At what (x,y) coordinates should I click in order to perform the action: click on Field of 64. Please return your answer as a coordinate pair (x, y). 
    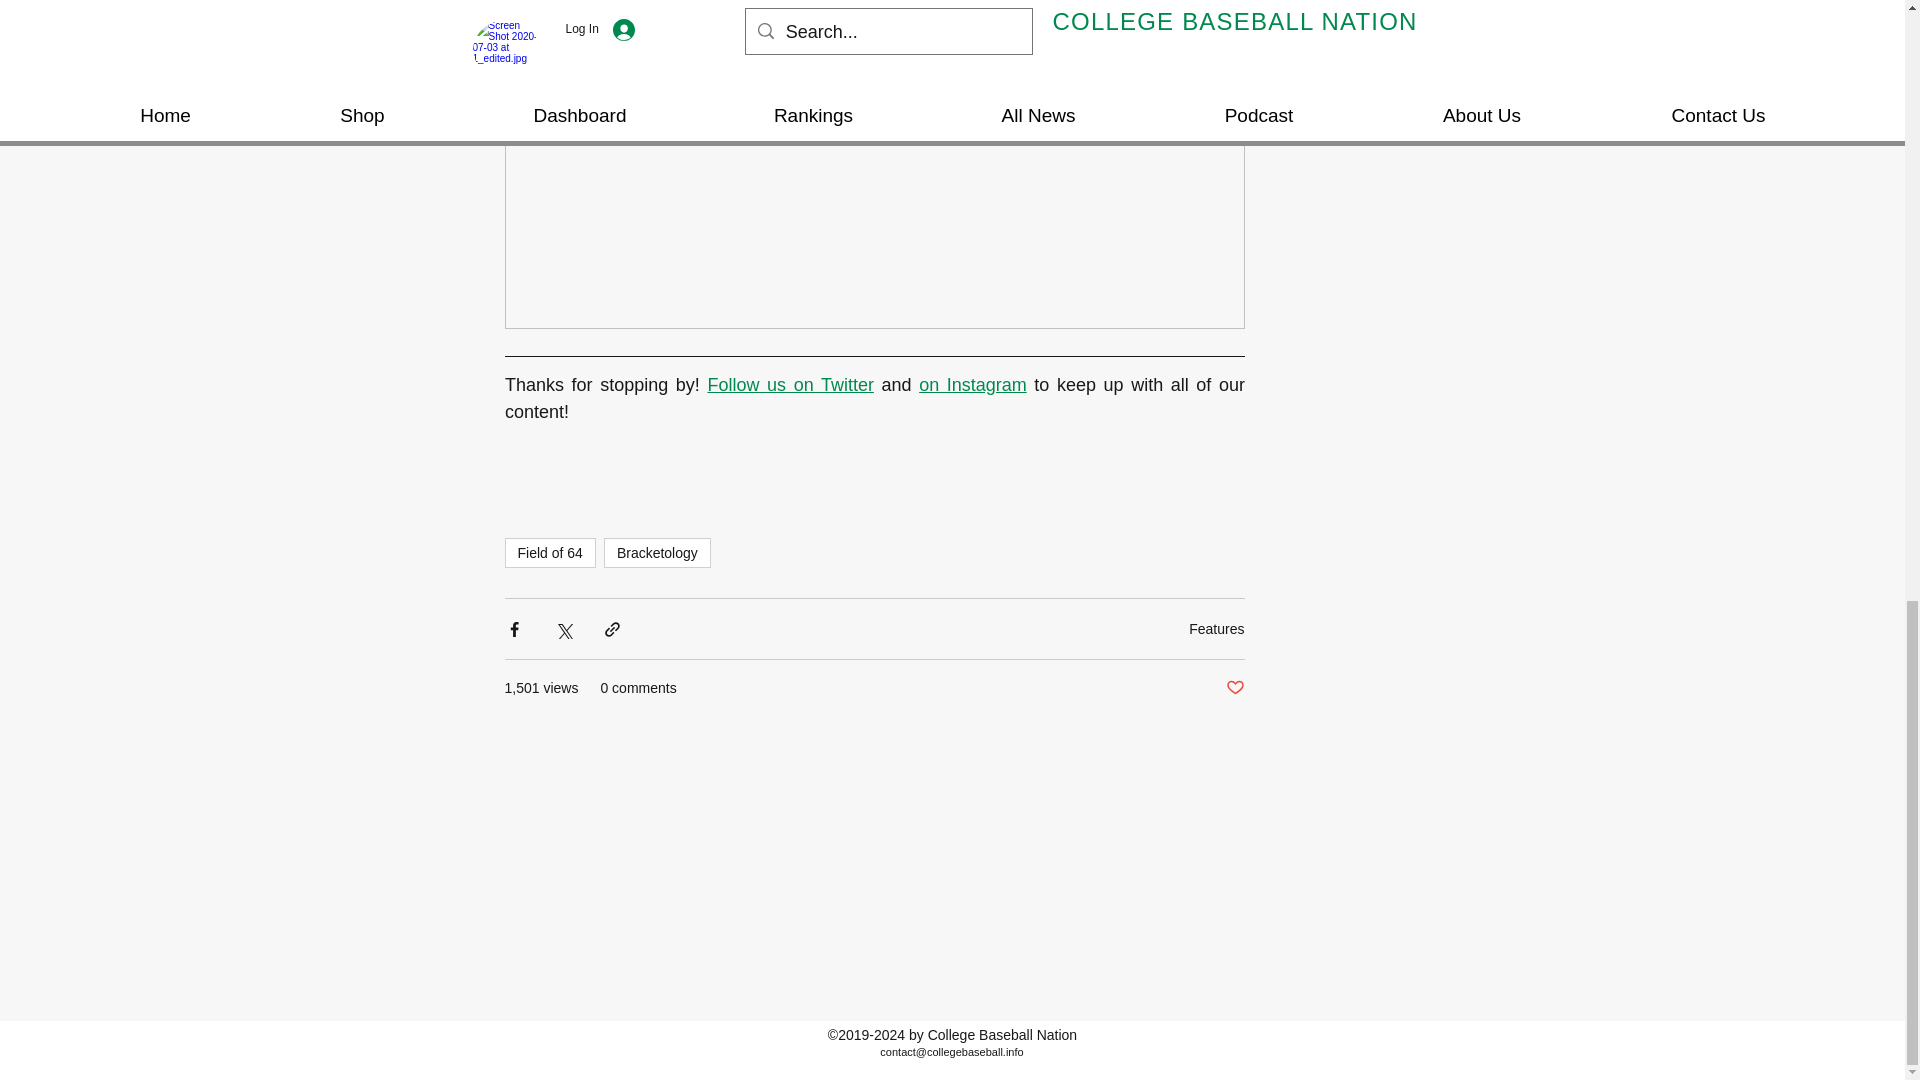
    Looking at the image, I should click on (549, 552).